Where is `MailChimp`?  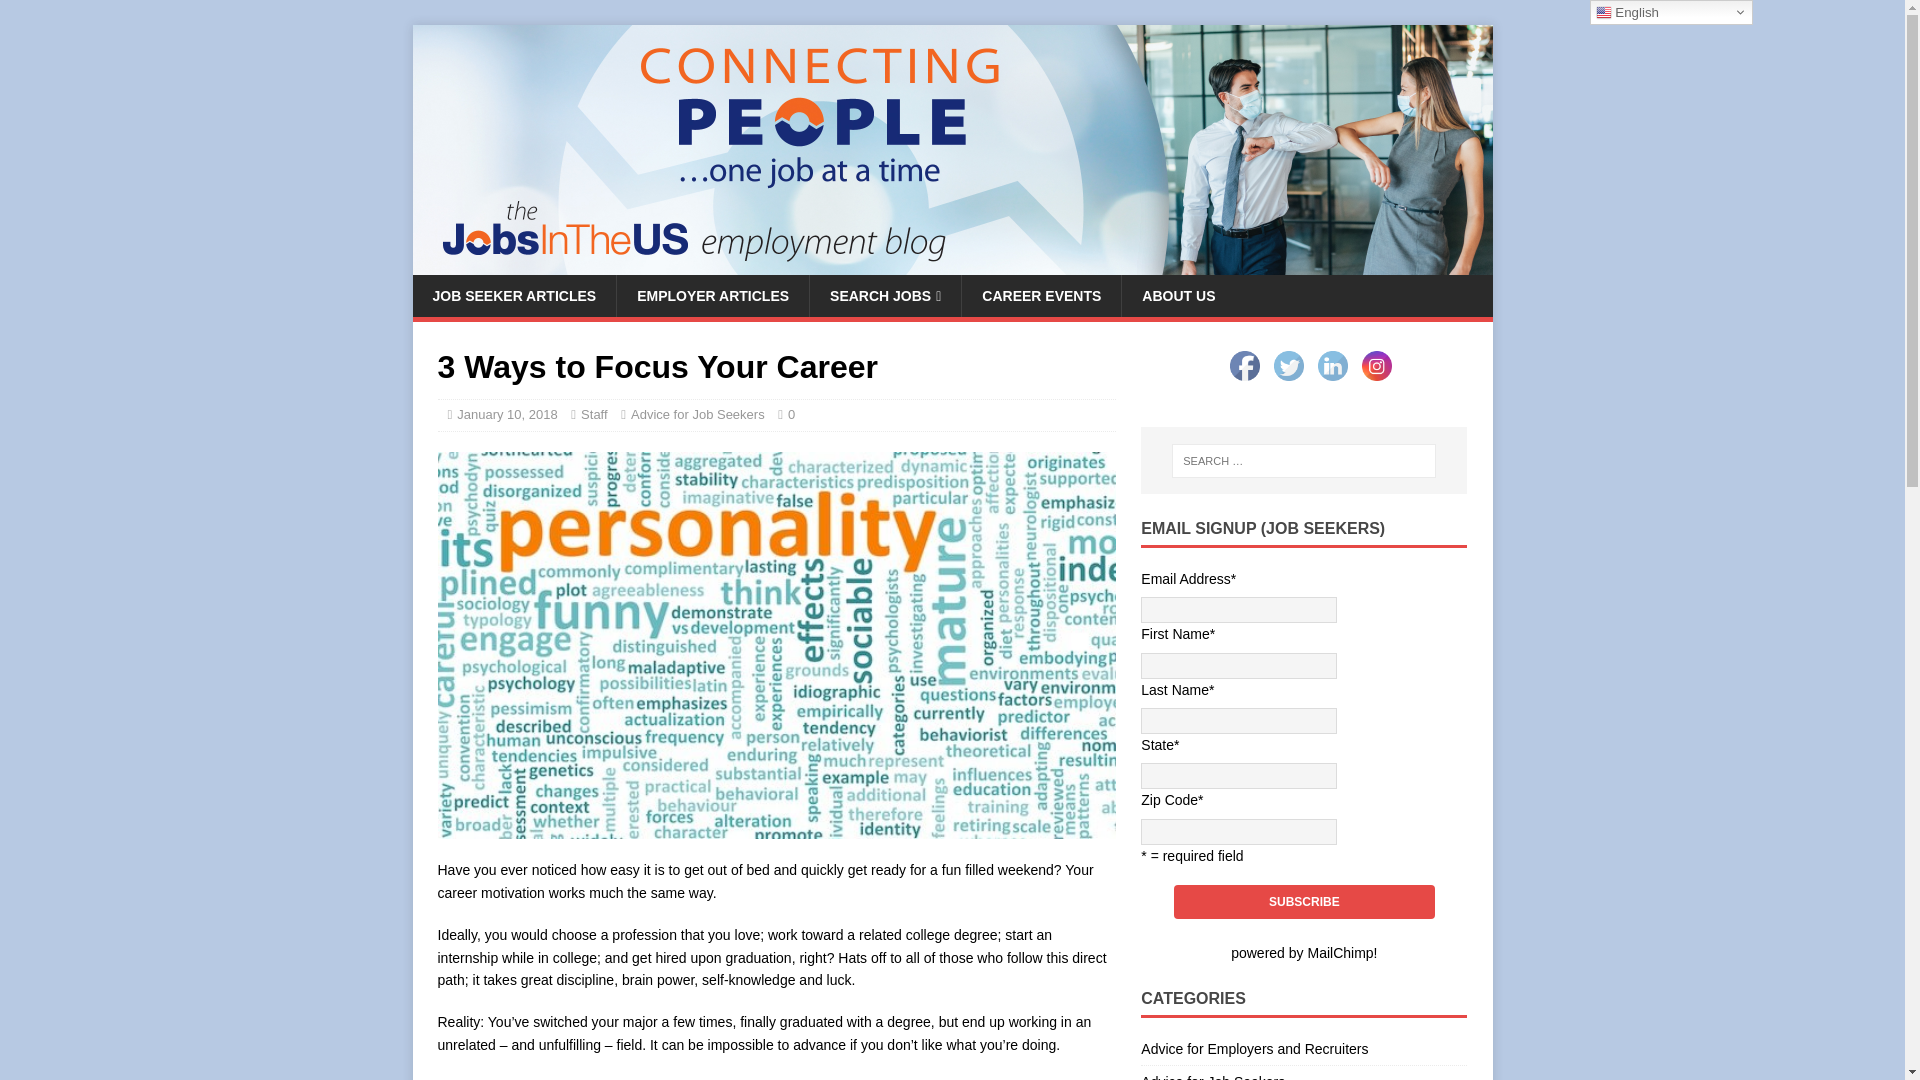 MailChimp is located at coordinates (1340, 953).